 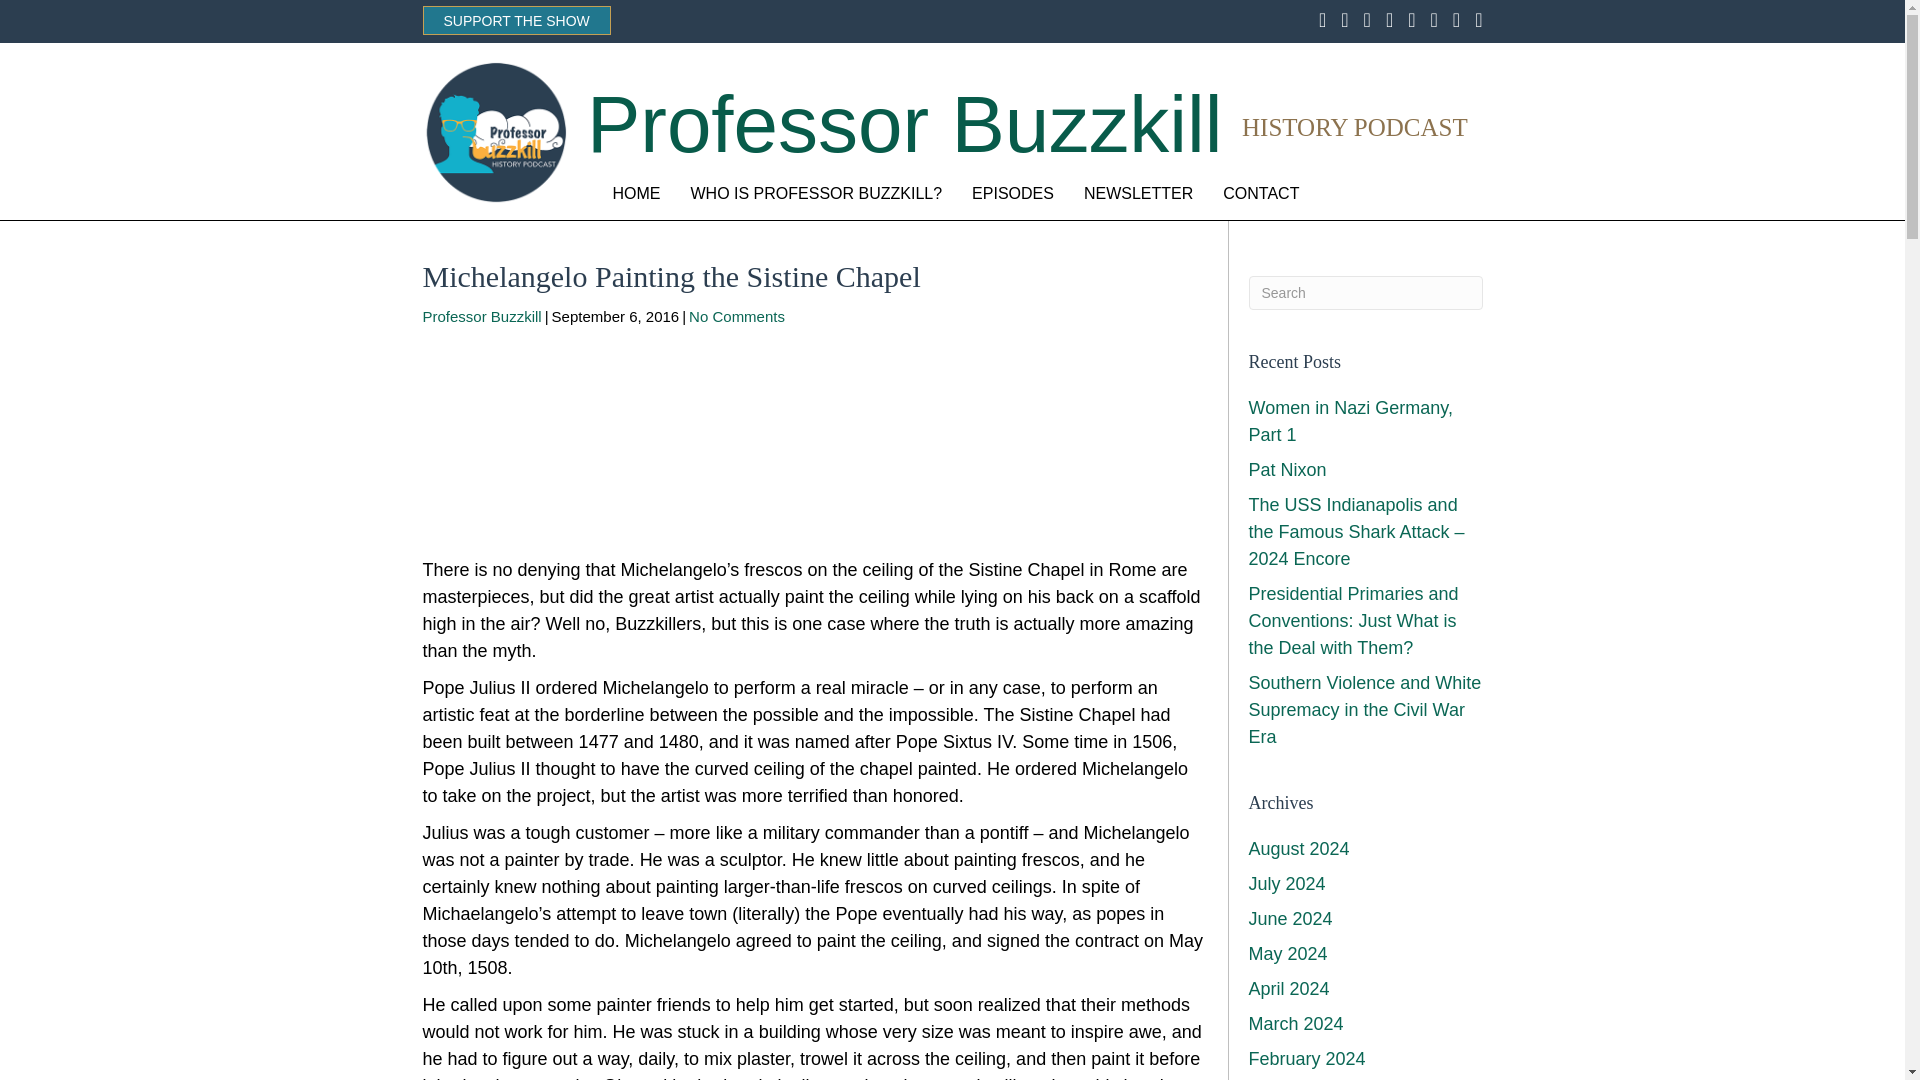 I want to click on Professor Buzzkill, so click(x=482, y=316).